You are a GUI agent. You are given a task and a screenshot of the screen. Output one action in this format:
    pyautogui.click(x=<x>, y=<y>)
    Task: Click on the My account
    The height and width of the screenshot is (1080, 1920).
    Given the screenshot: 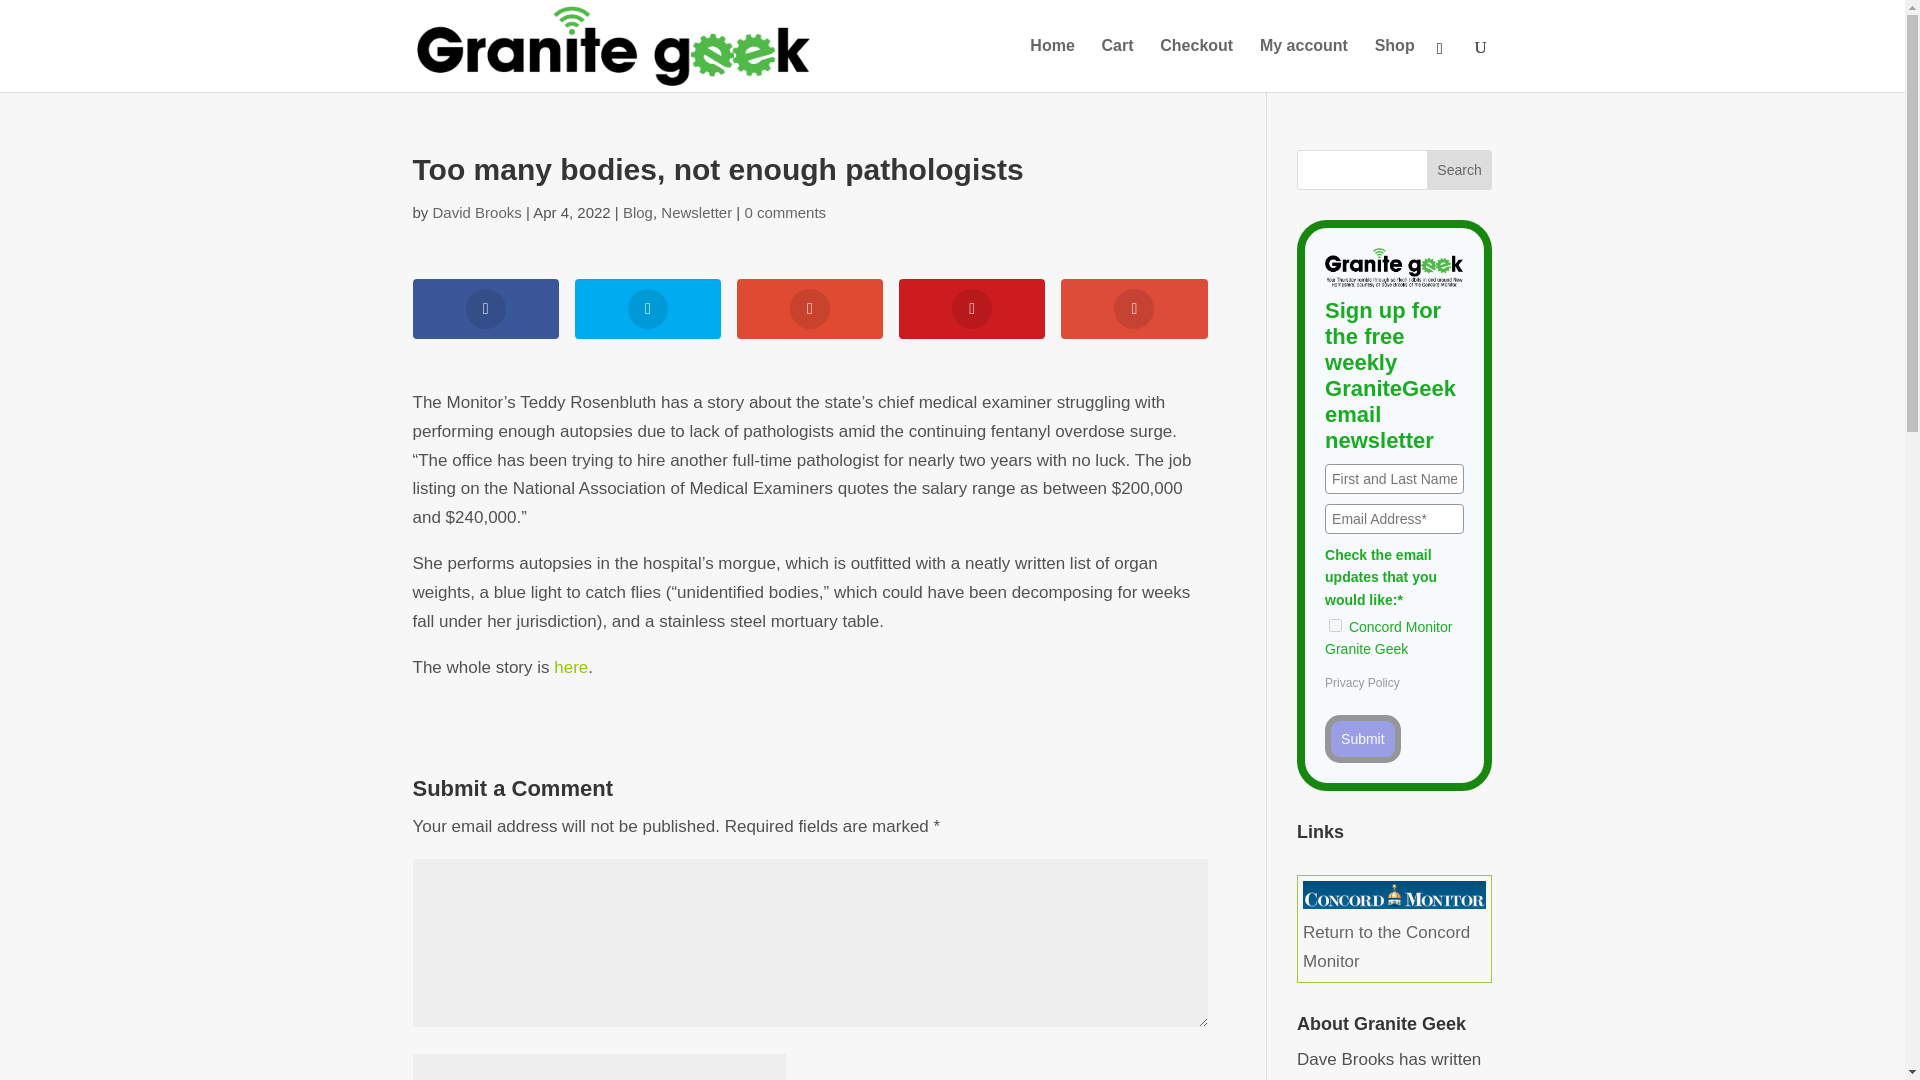 What is the action you would take?
    pyautogui.click(x=1303, y=64)
    